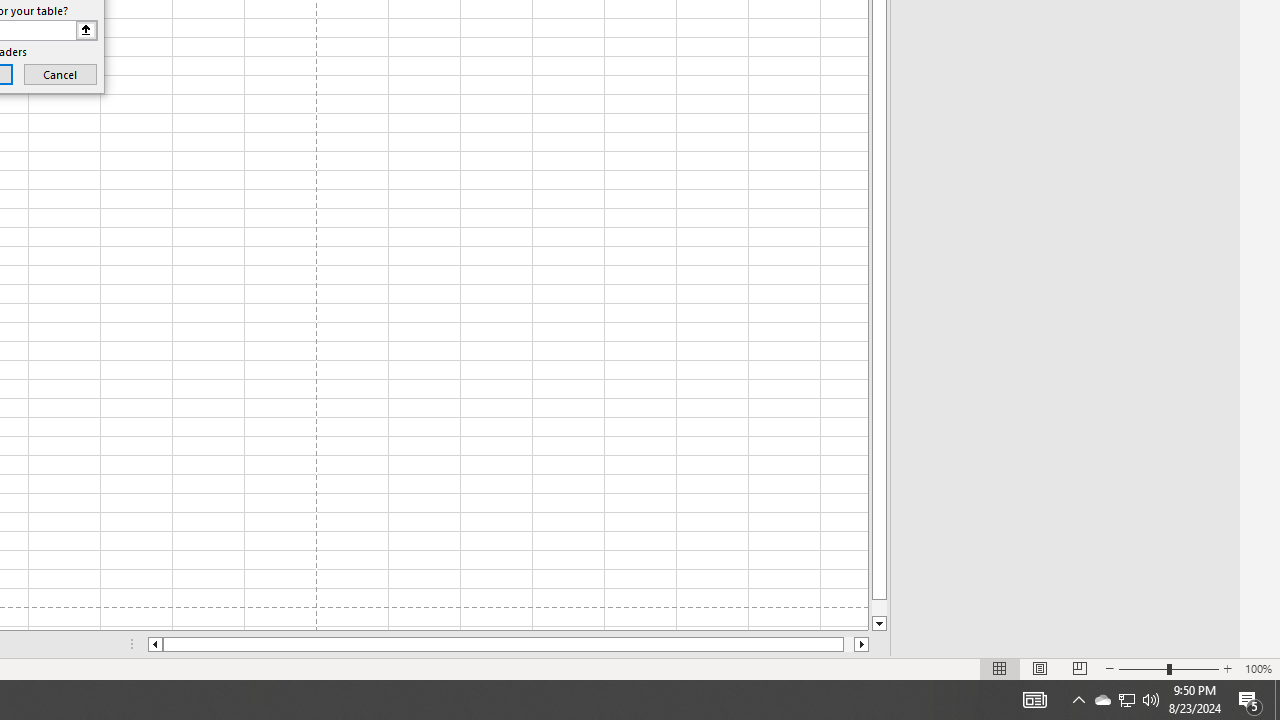  What do you see at coordinates (1227, 668) in the screenshot?
I see `Zoom In` at bounding box center [1227, 668].